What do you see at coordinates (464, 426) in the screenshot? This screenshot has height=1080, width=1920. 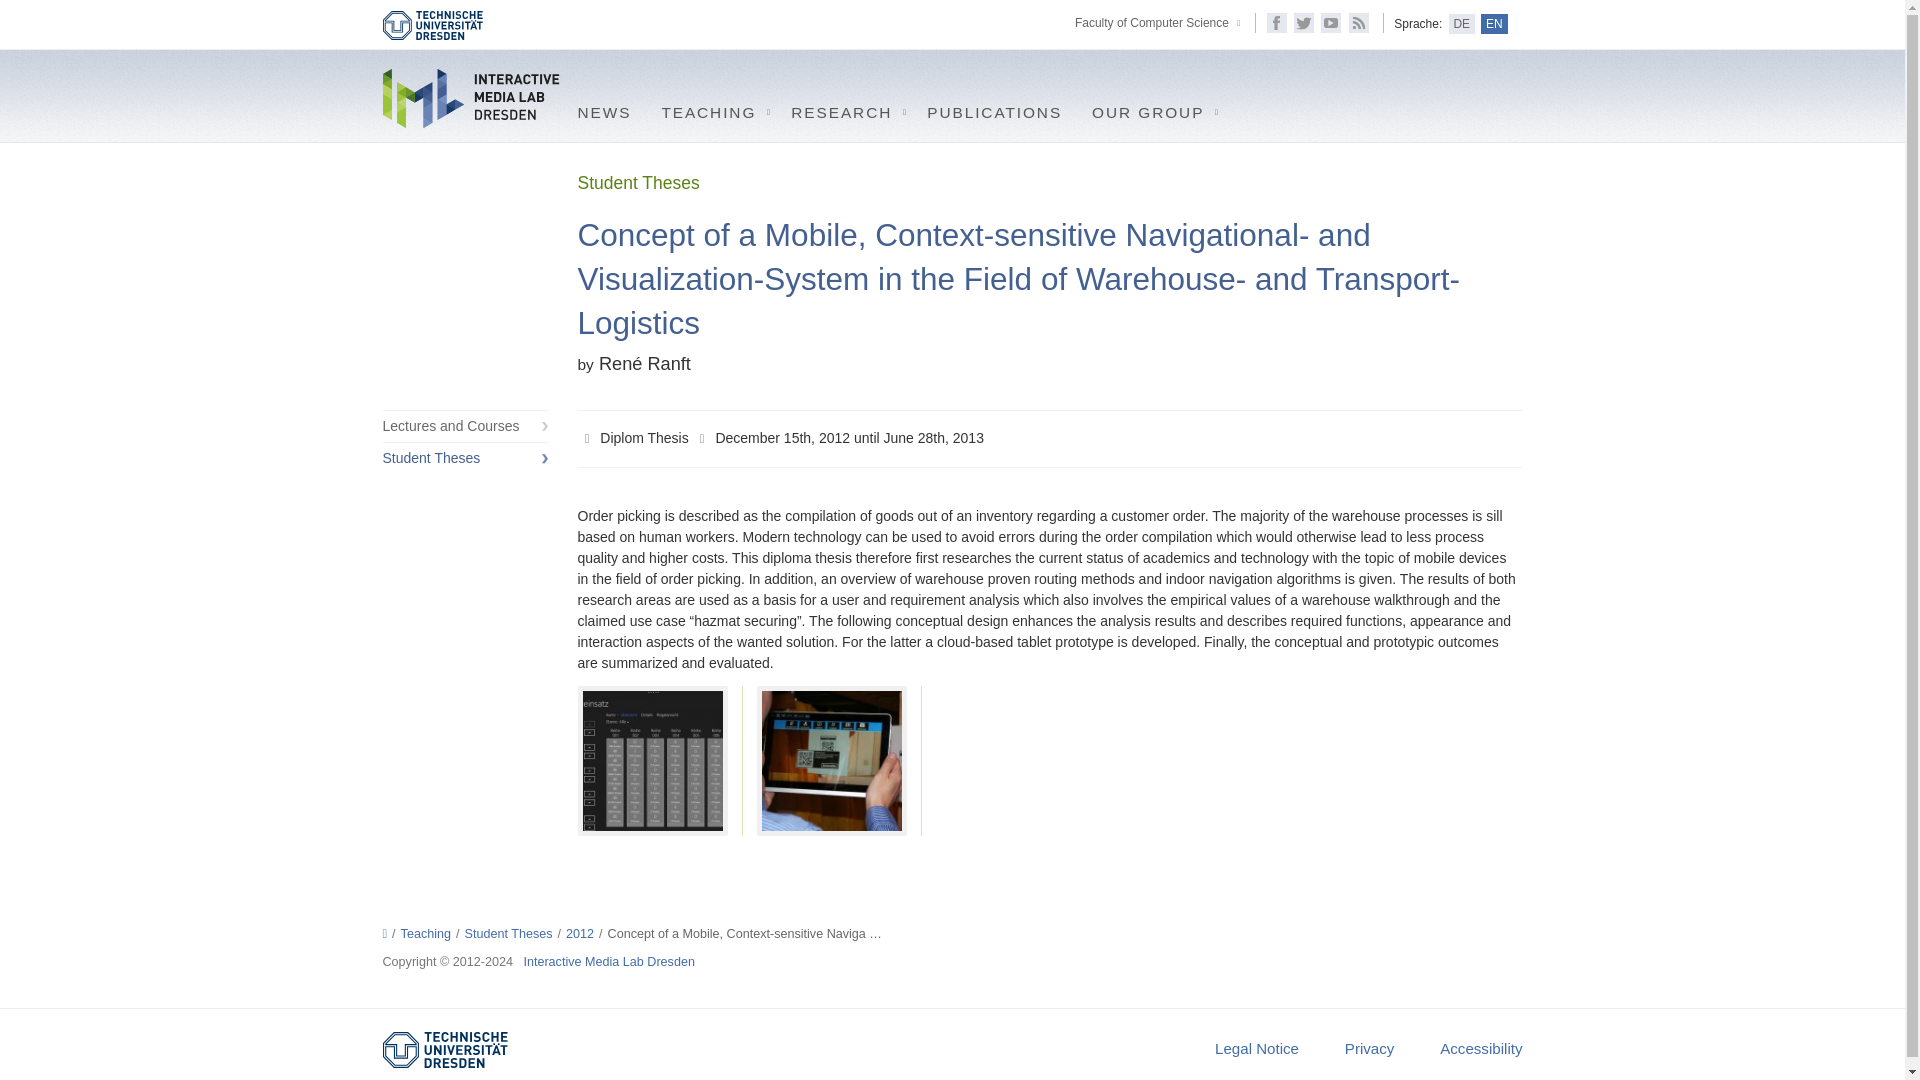 I see `Lectures and Courses` at bounding box center [464, 426].